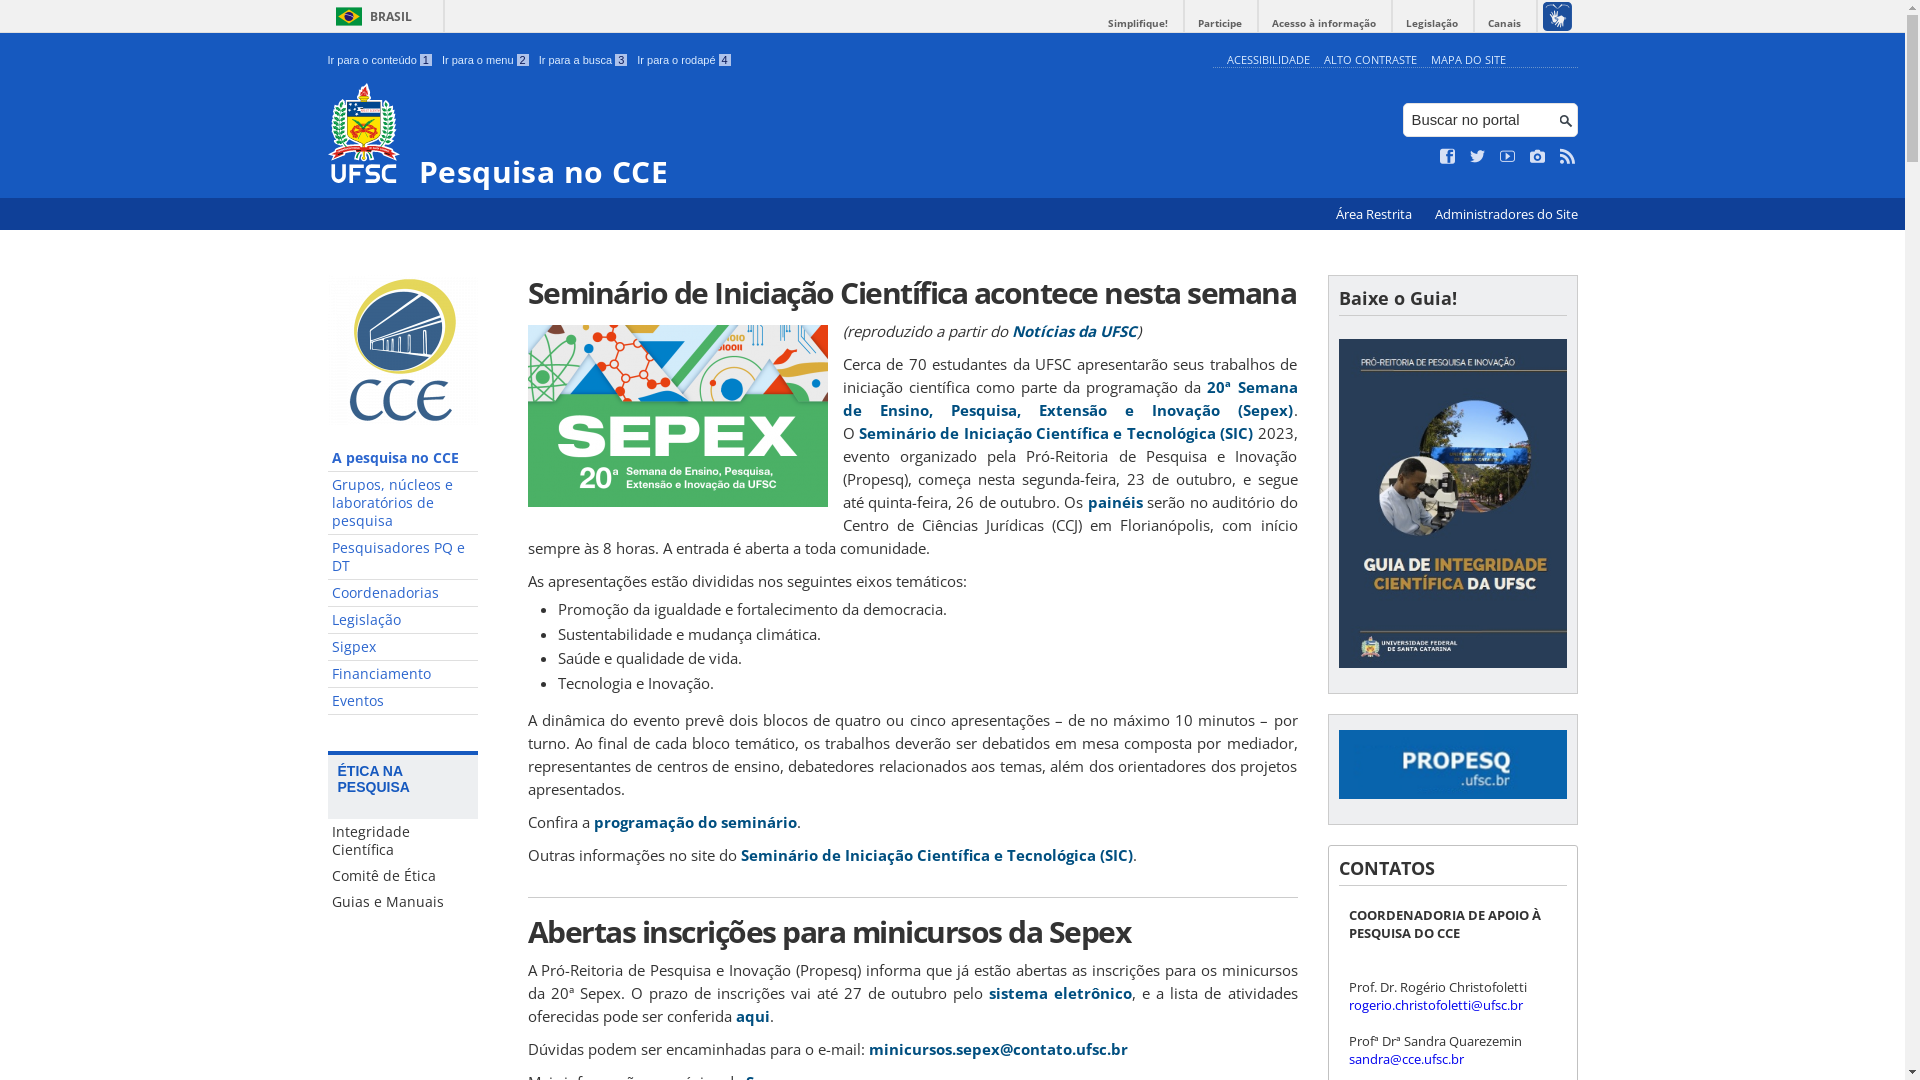 The width and height of the screenshot is (1920, 1080). Describe the element at coordinates (403, 594) in the screenshot. I see `Coordenadorias` at that location.